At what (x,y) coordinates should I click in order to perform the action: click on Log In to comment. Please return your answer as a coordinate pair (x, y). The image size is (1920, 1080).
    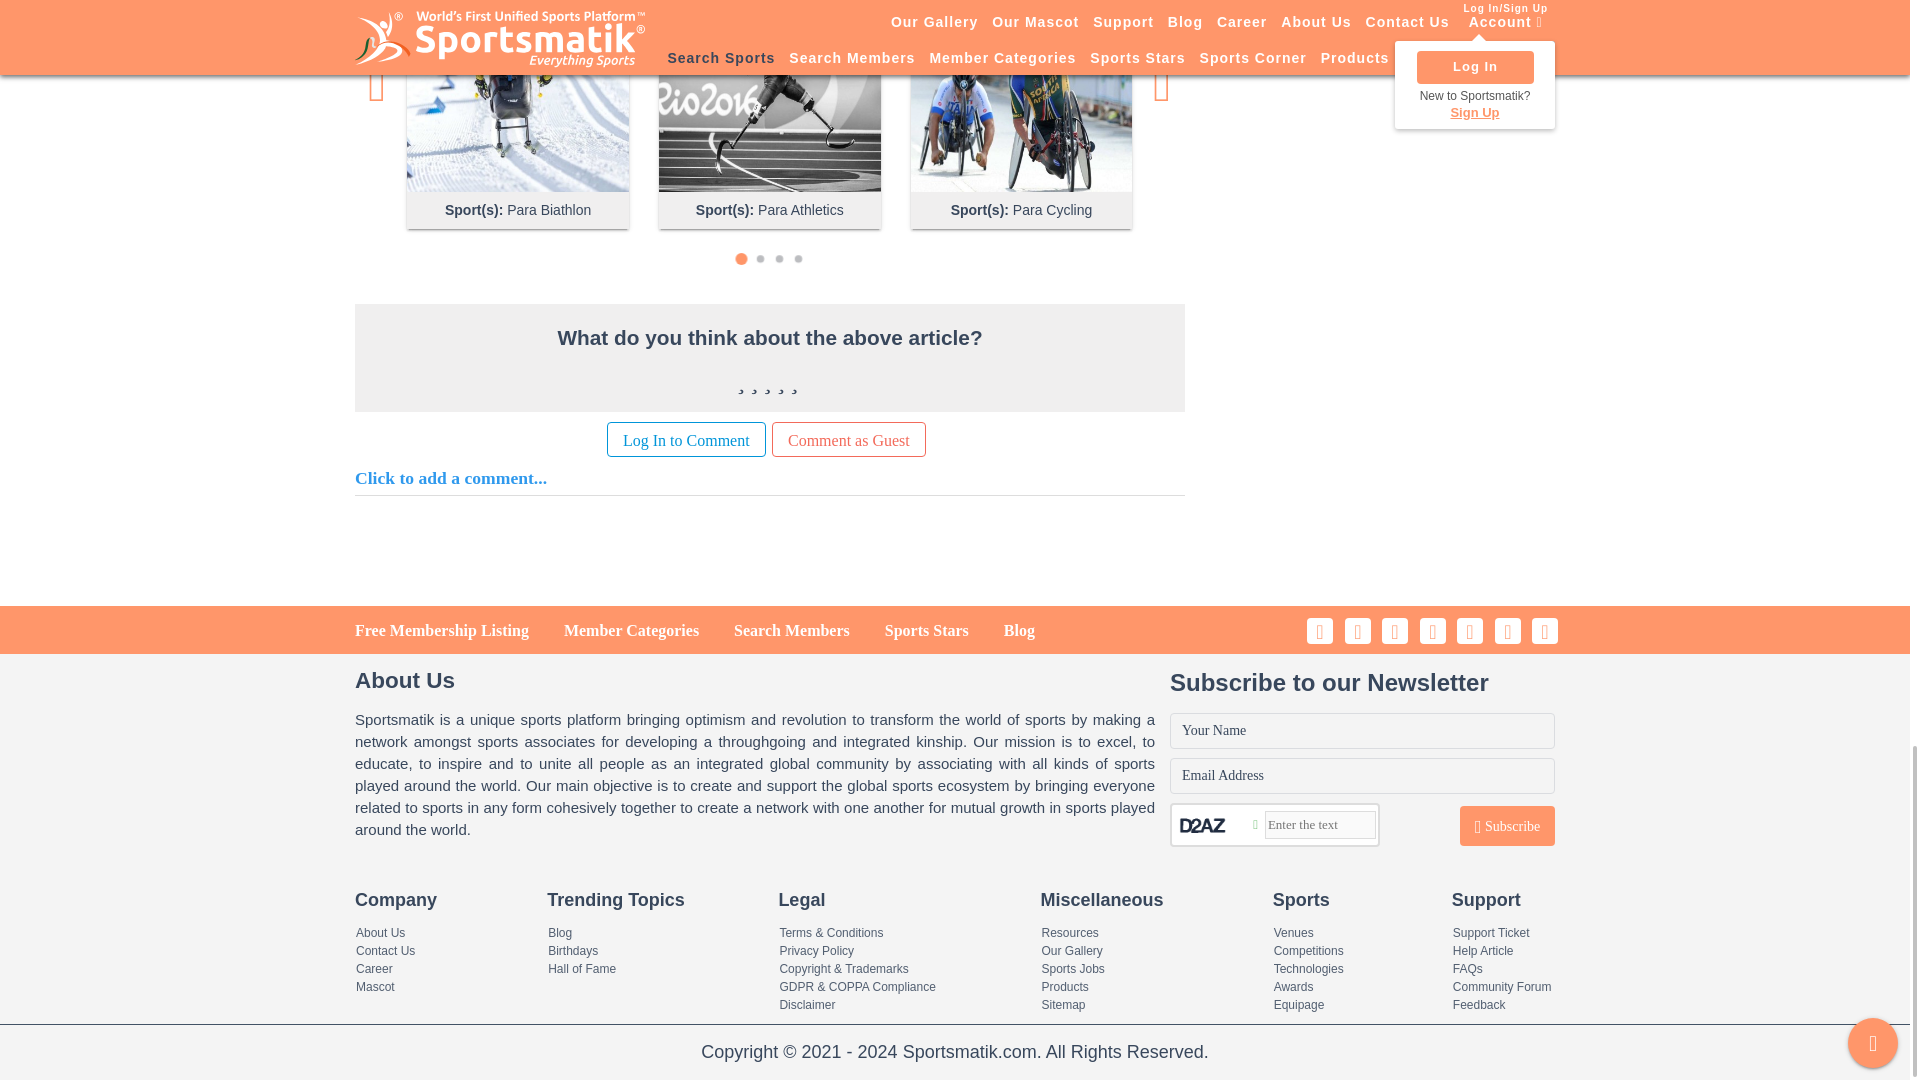
    Looking at the image, I should click on (686, 439).